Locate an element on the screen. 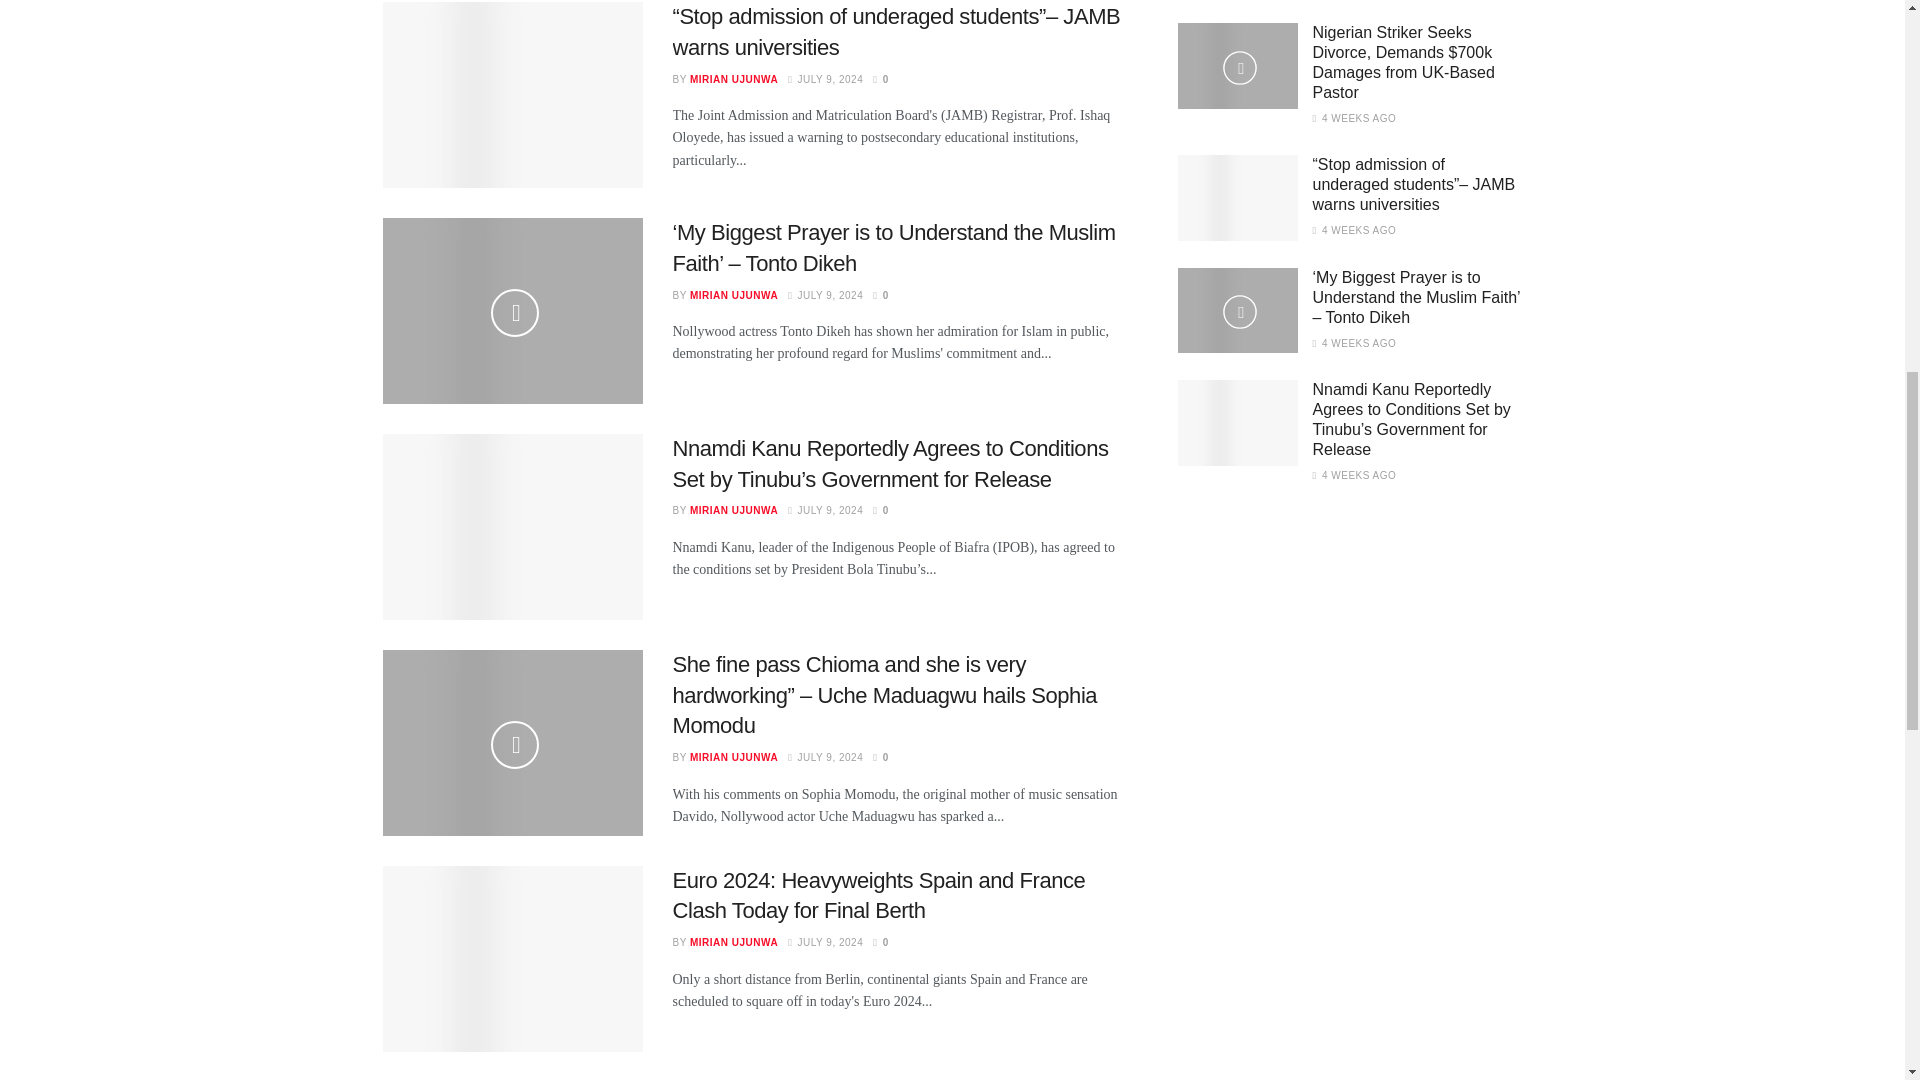 This screenshot has height=1080, width=1920. JULY 9, 2024 is located at coordinates (824, 510).